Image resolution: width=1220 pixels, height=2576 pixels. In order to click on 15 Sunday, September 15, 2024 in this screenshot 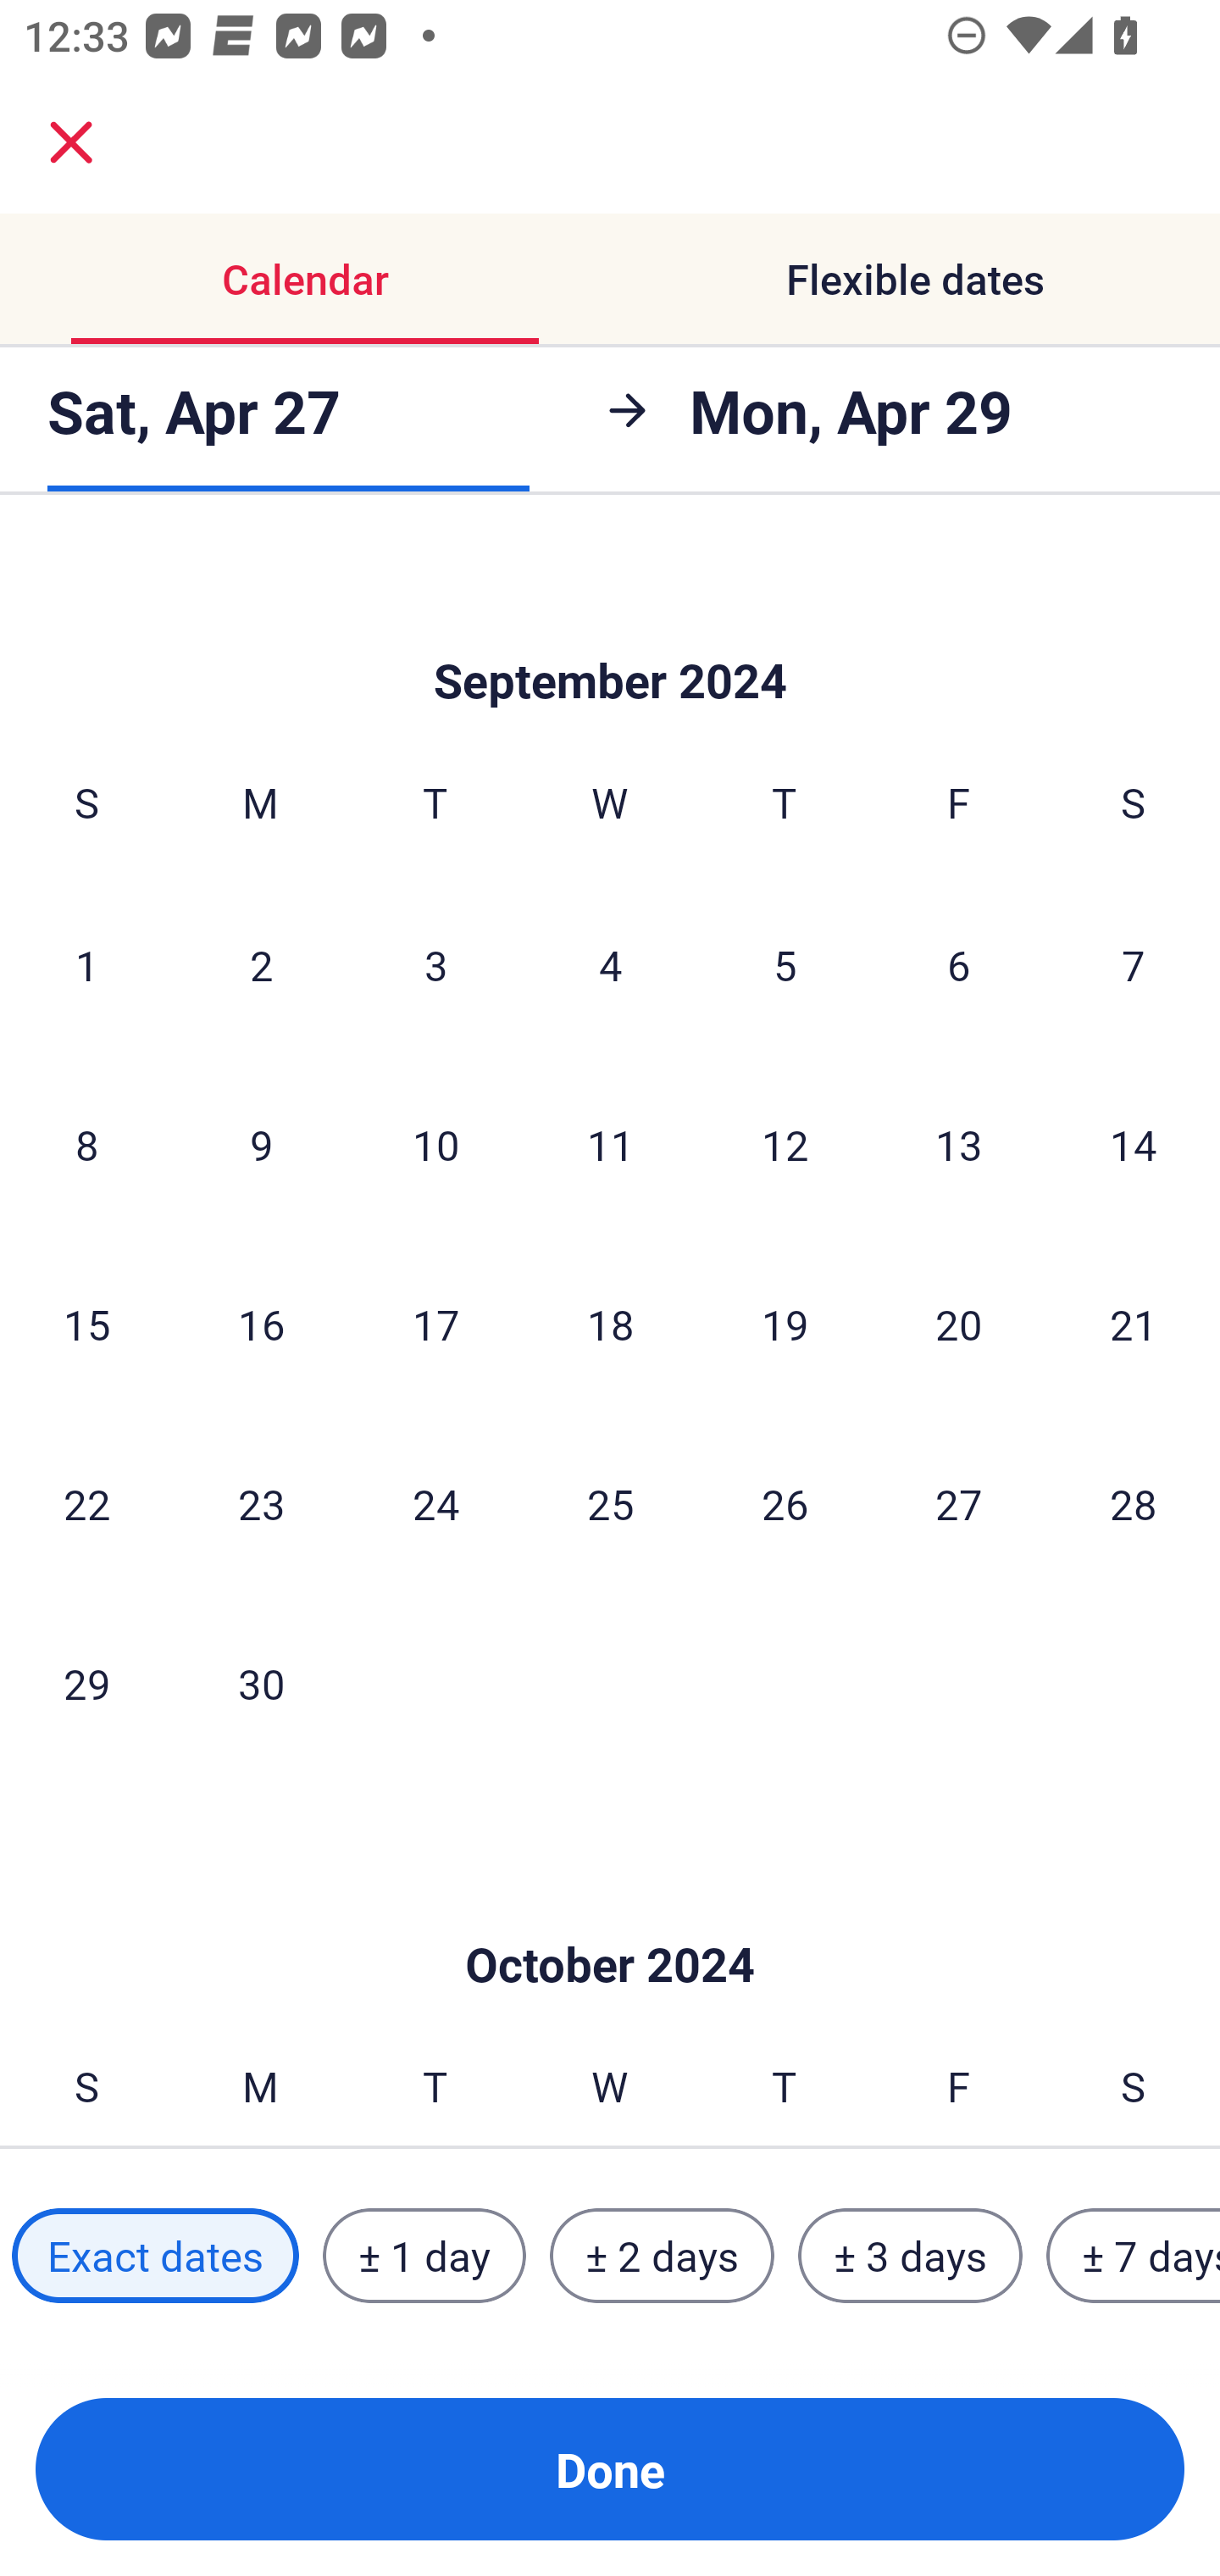, I will do `click(86, 1324)`.